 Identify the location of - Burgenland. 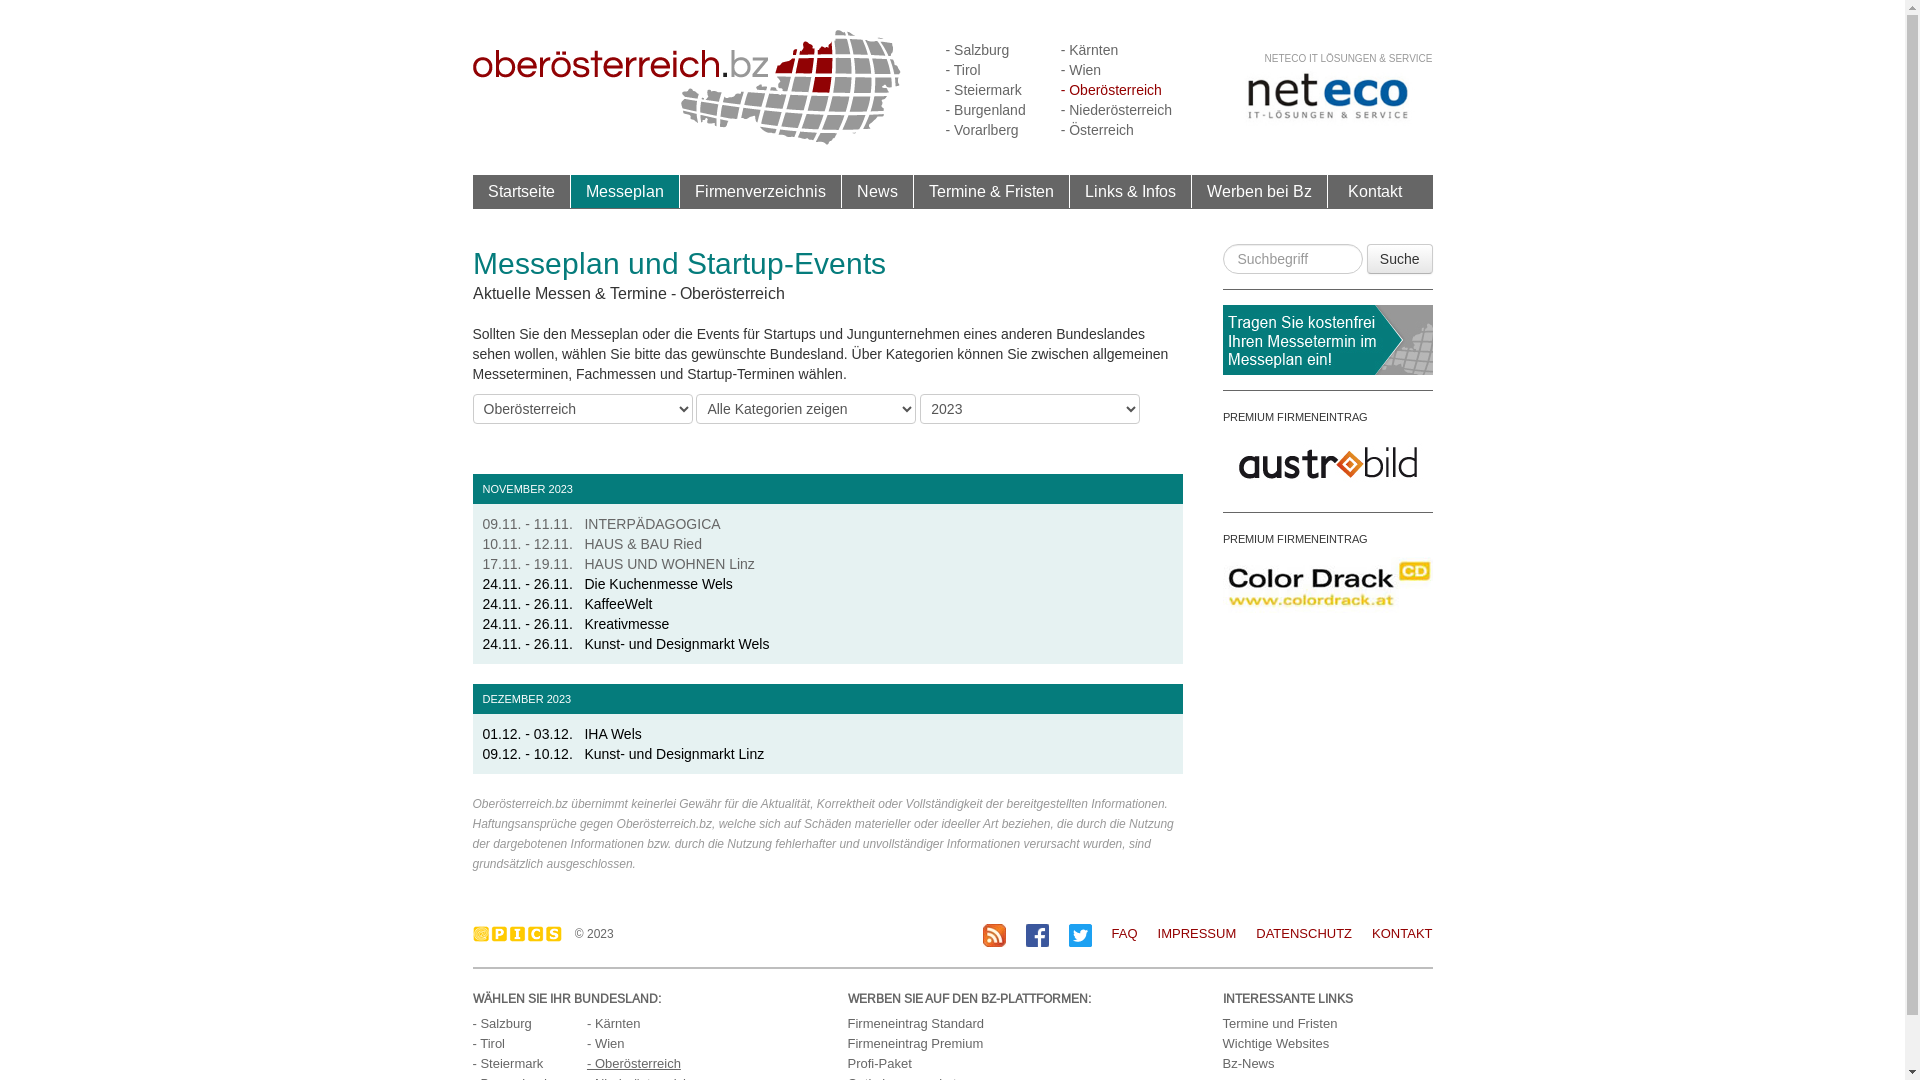
(986, 110).